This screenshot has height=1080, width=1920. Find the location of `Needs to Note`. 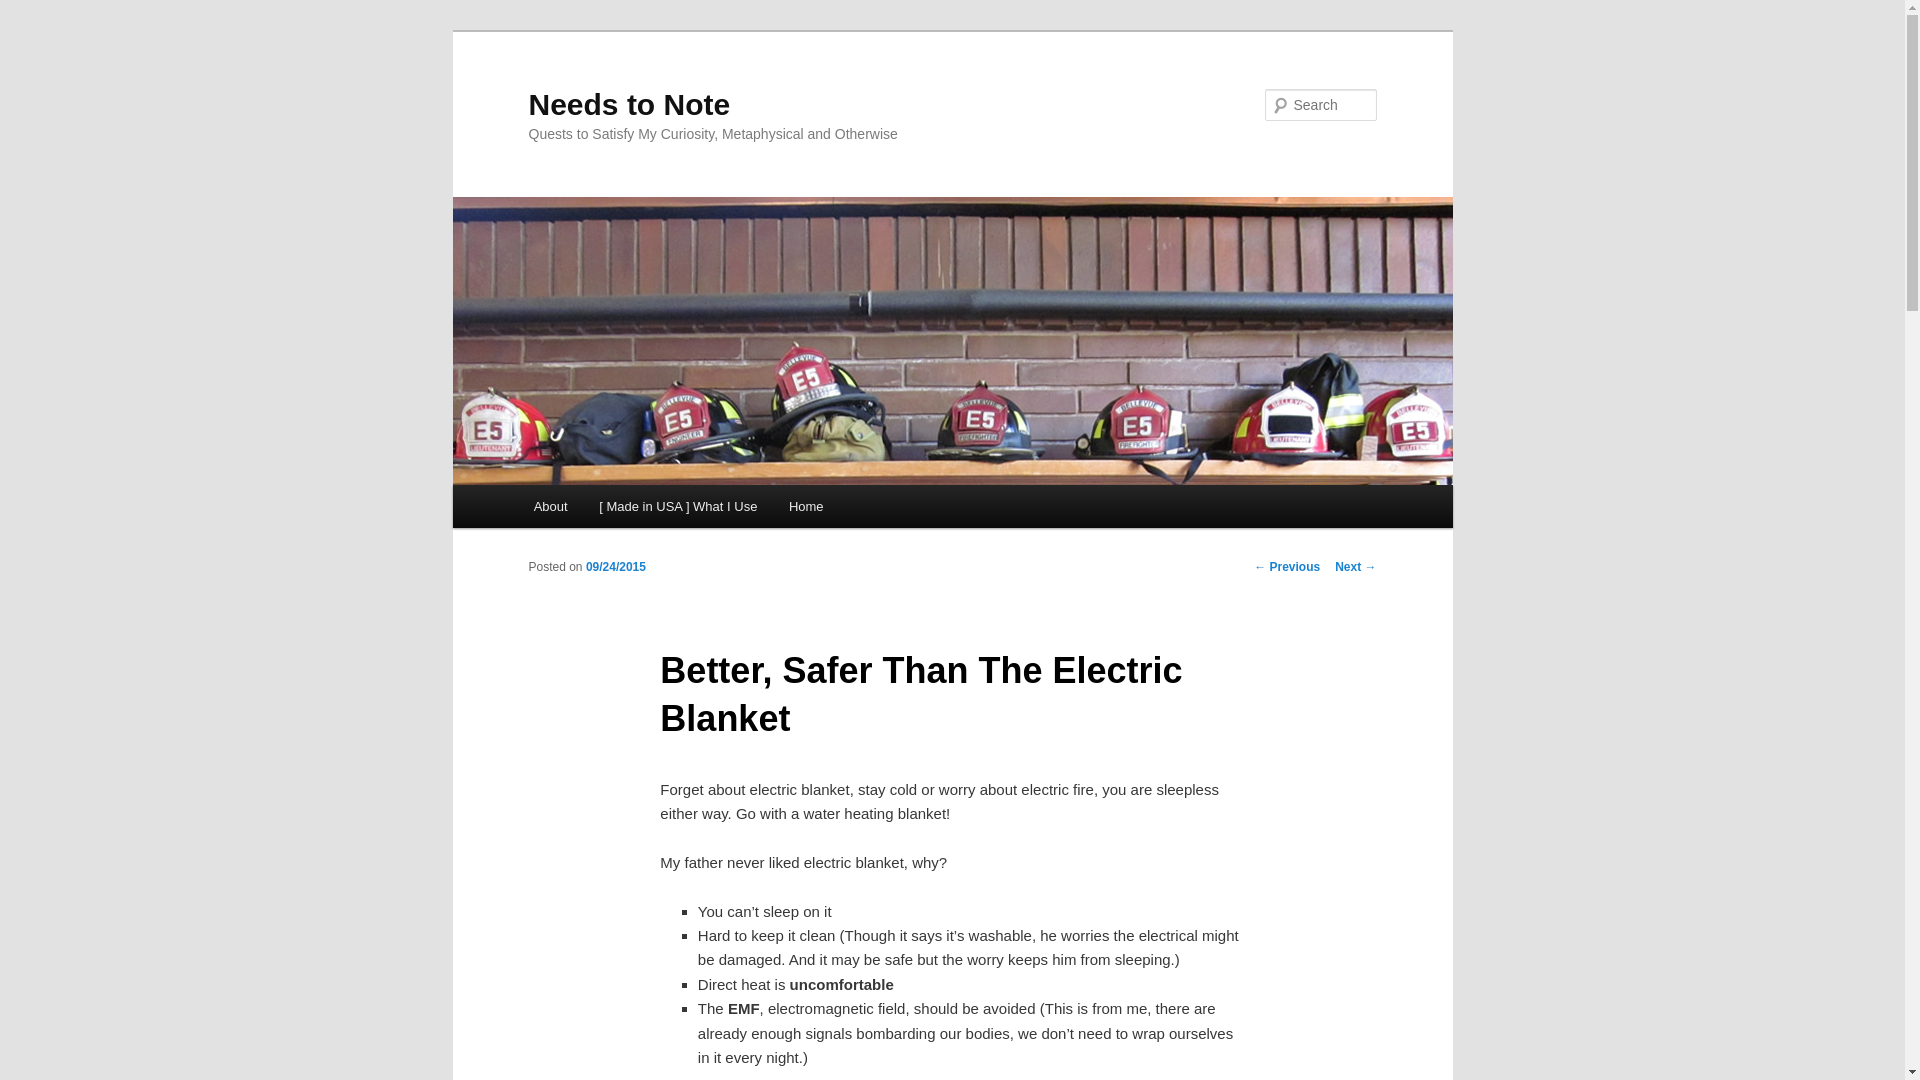

Needs to Note is located at coordinates (628, 104).